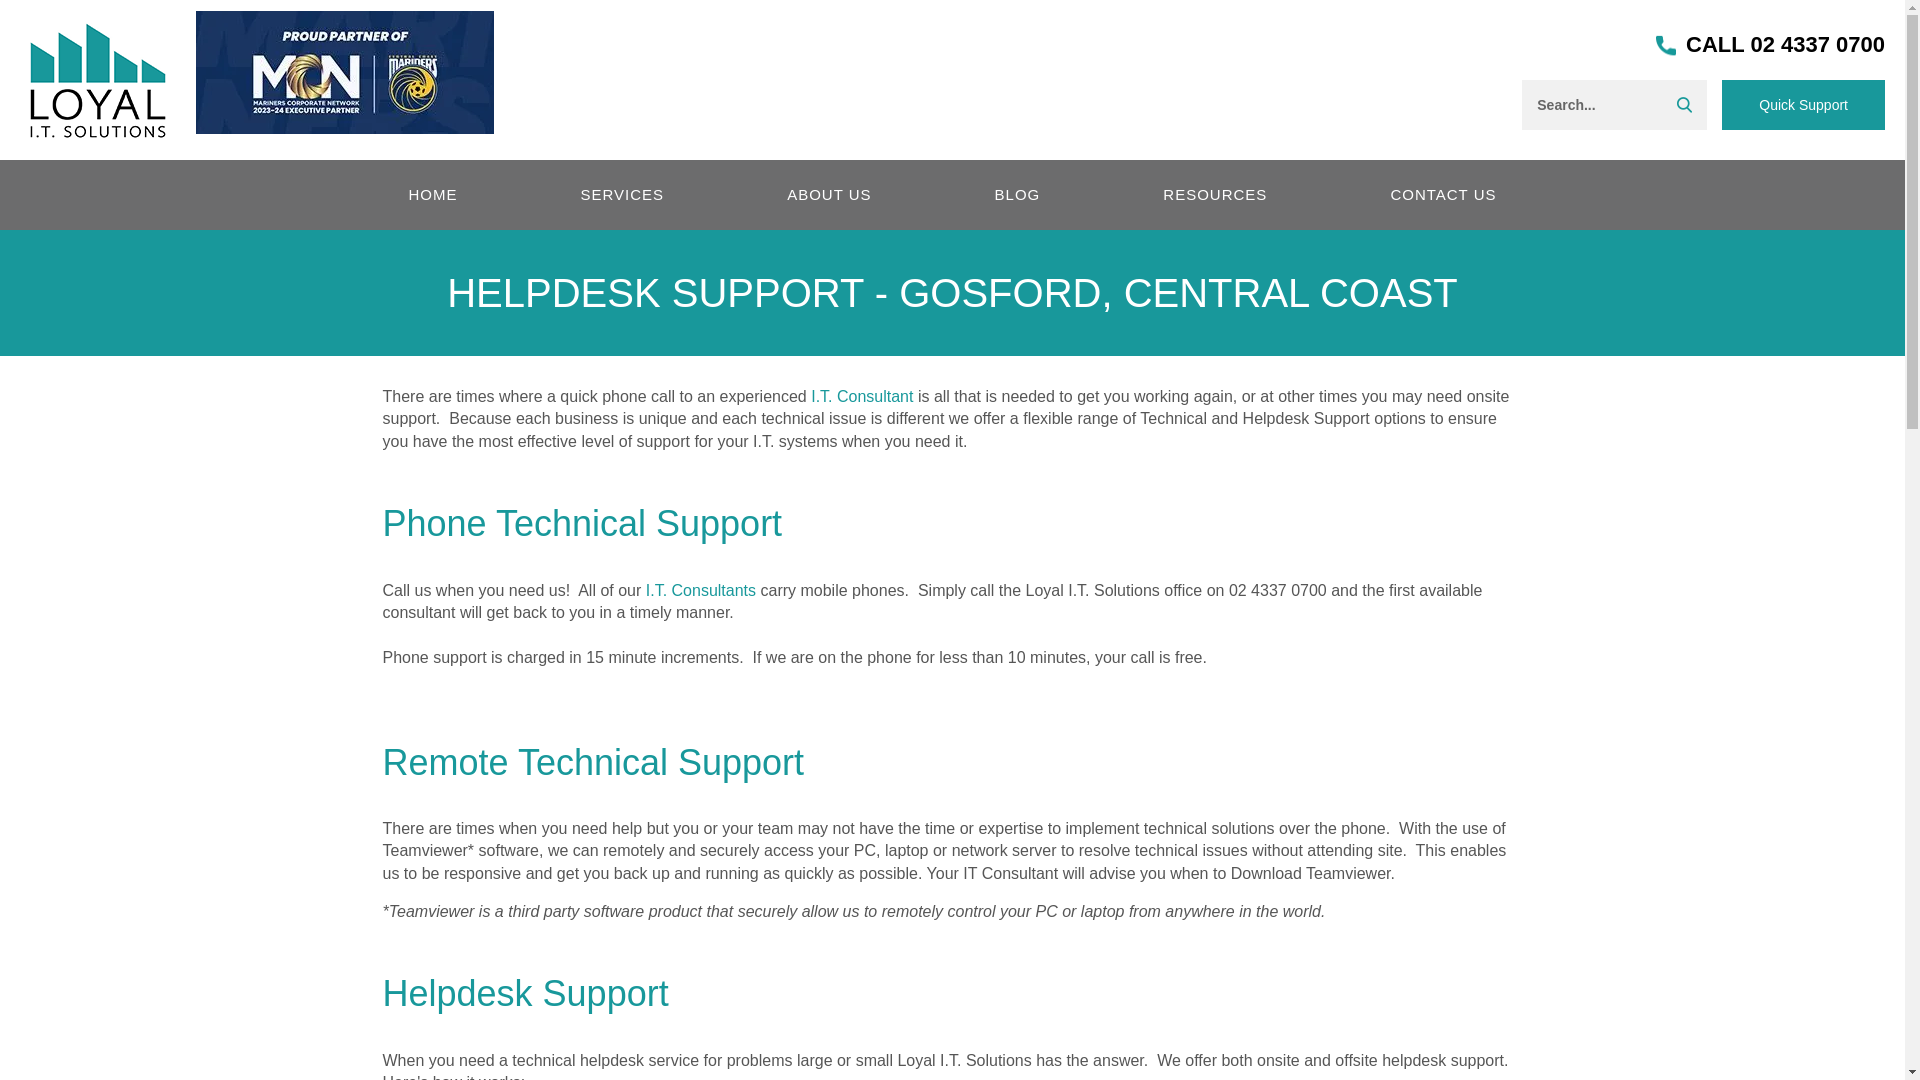  I want to click on ABOUT US, so click(829, 194).